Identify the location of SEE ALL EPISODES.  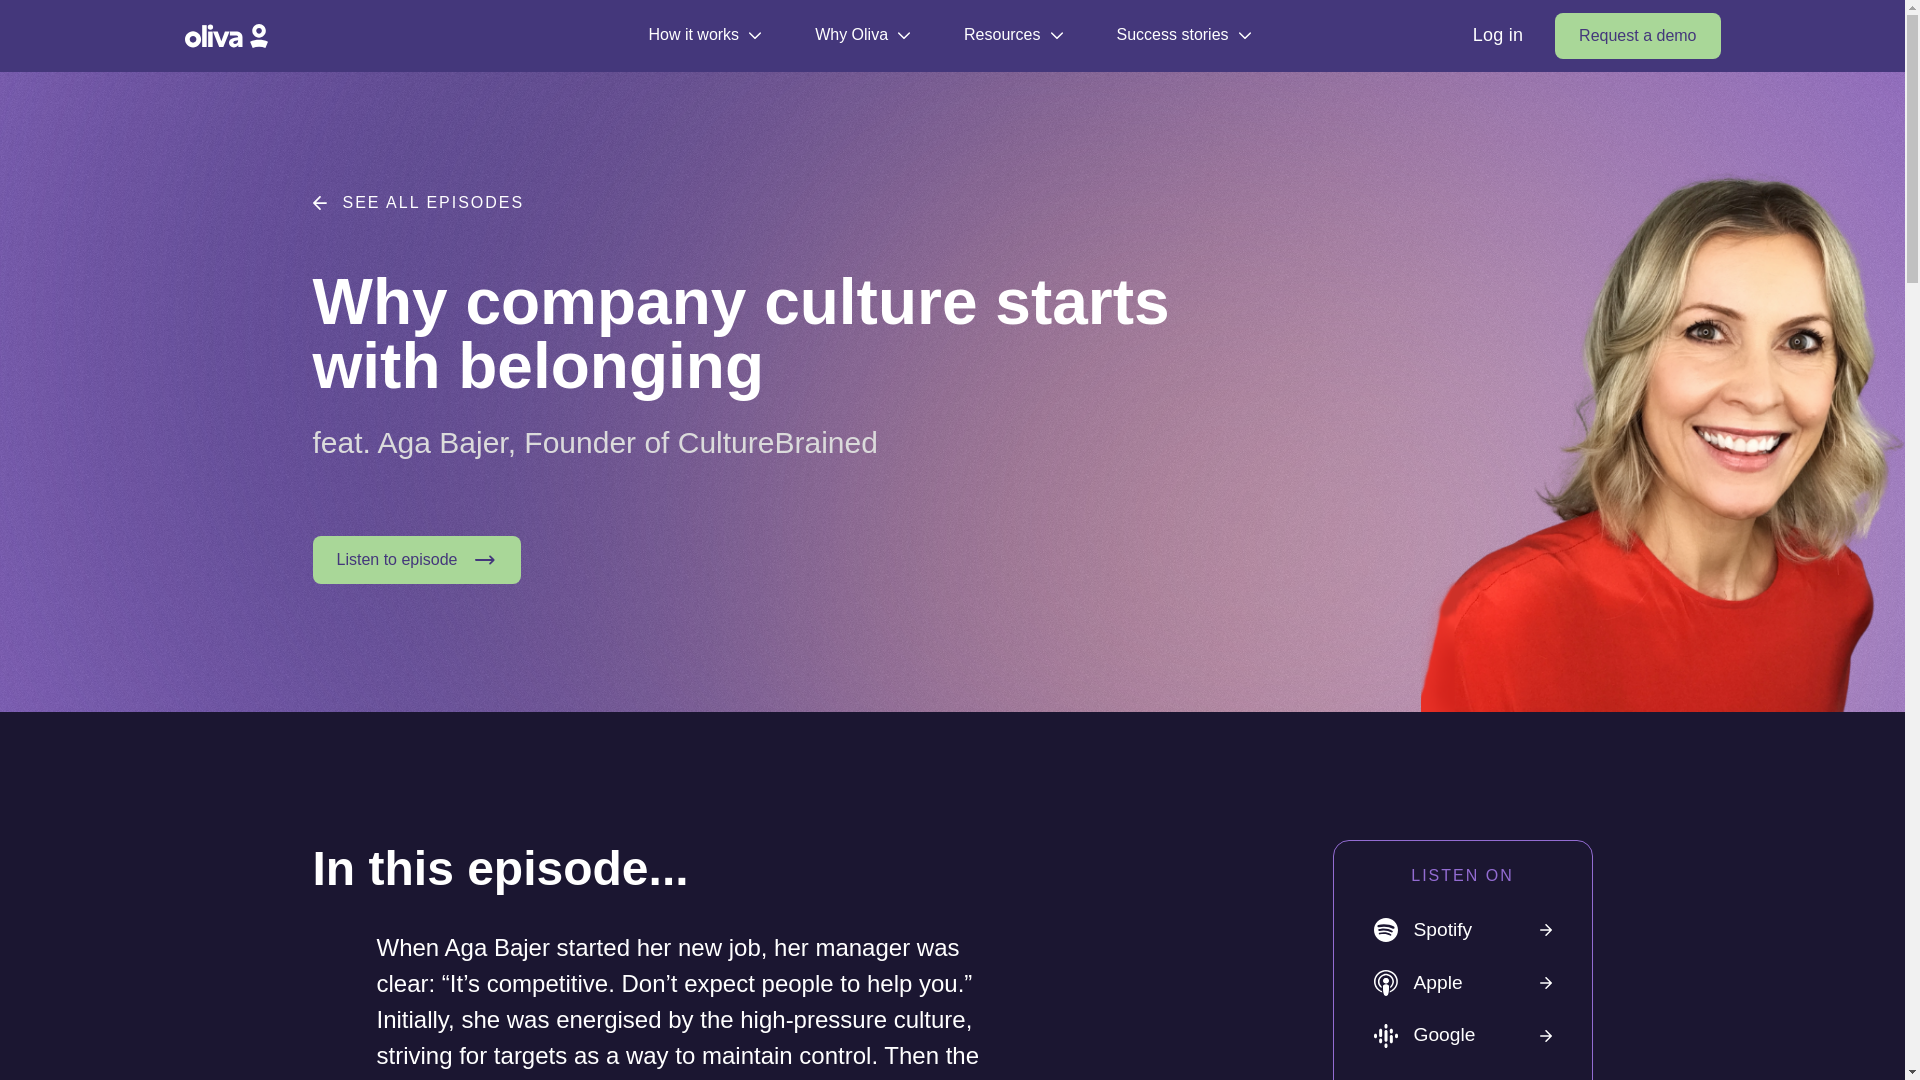
(756, 202).